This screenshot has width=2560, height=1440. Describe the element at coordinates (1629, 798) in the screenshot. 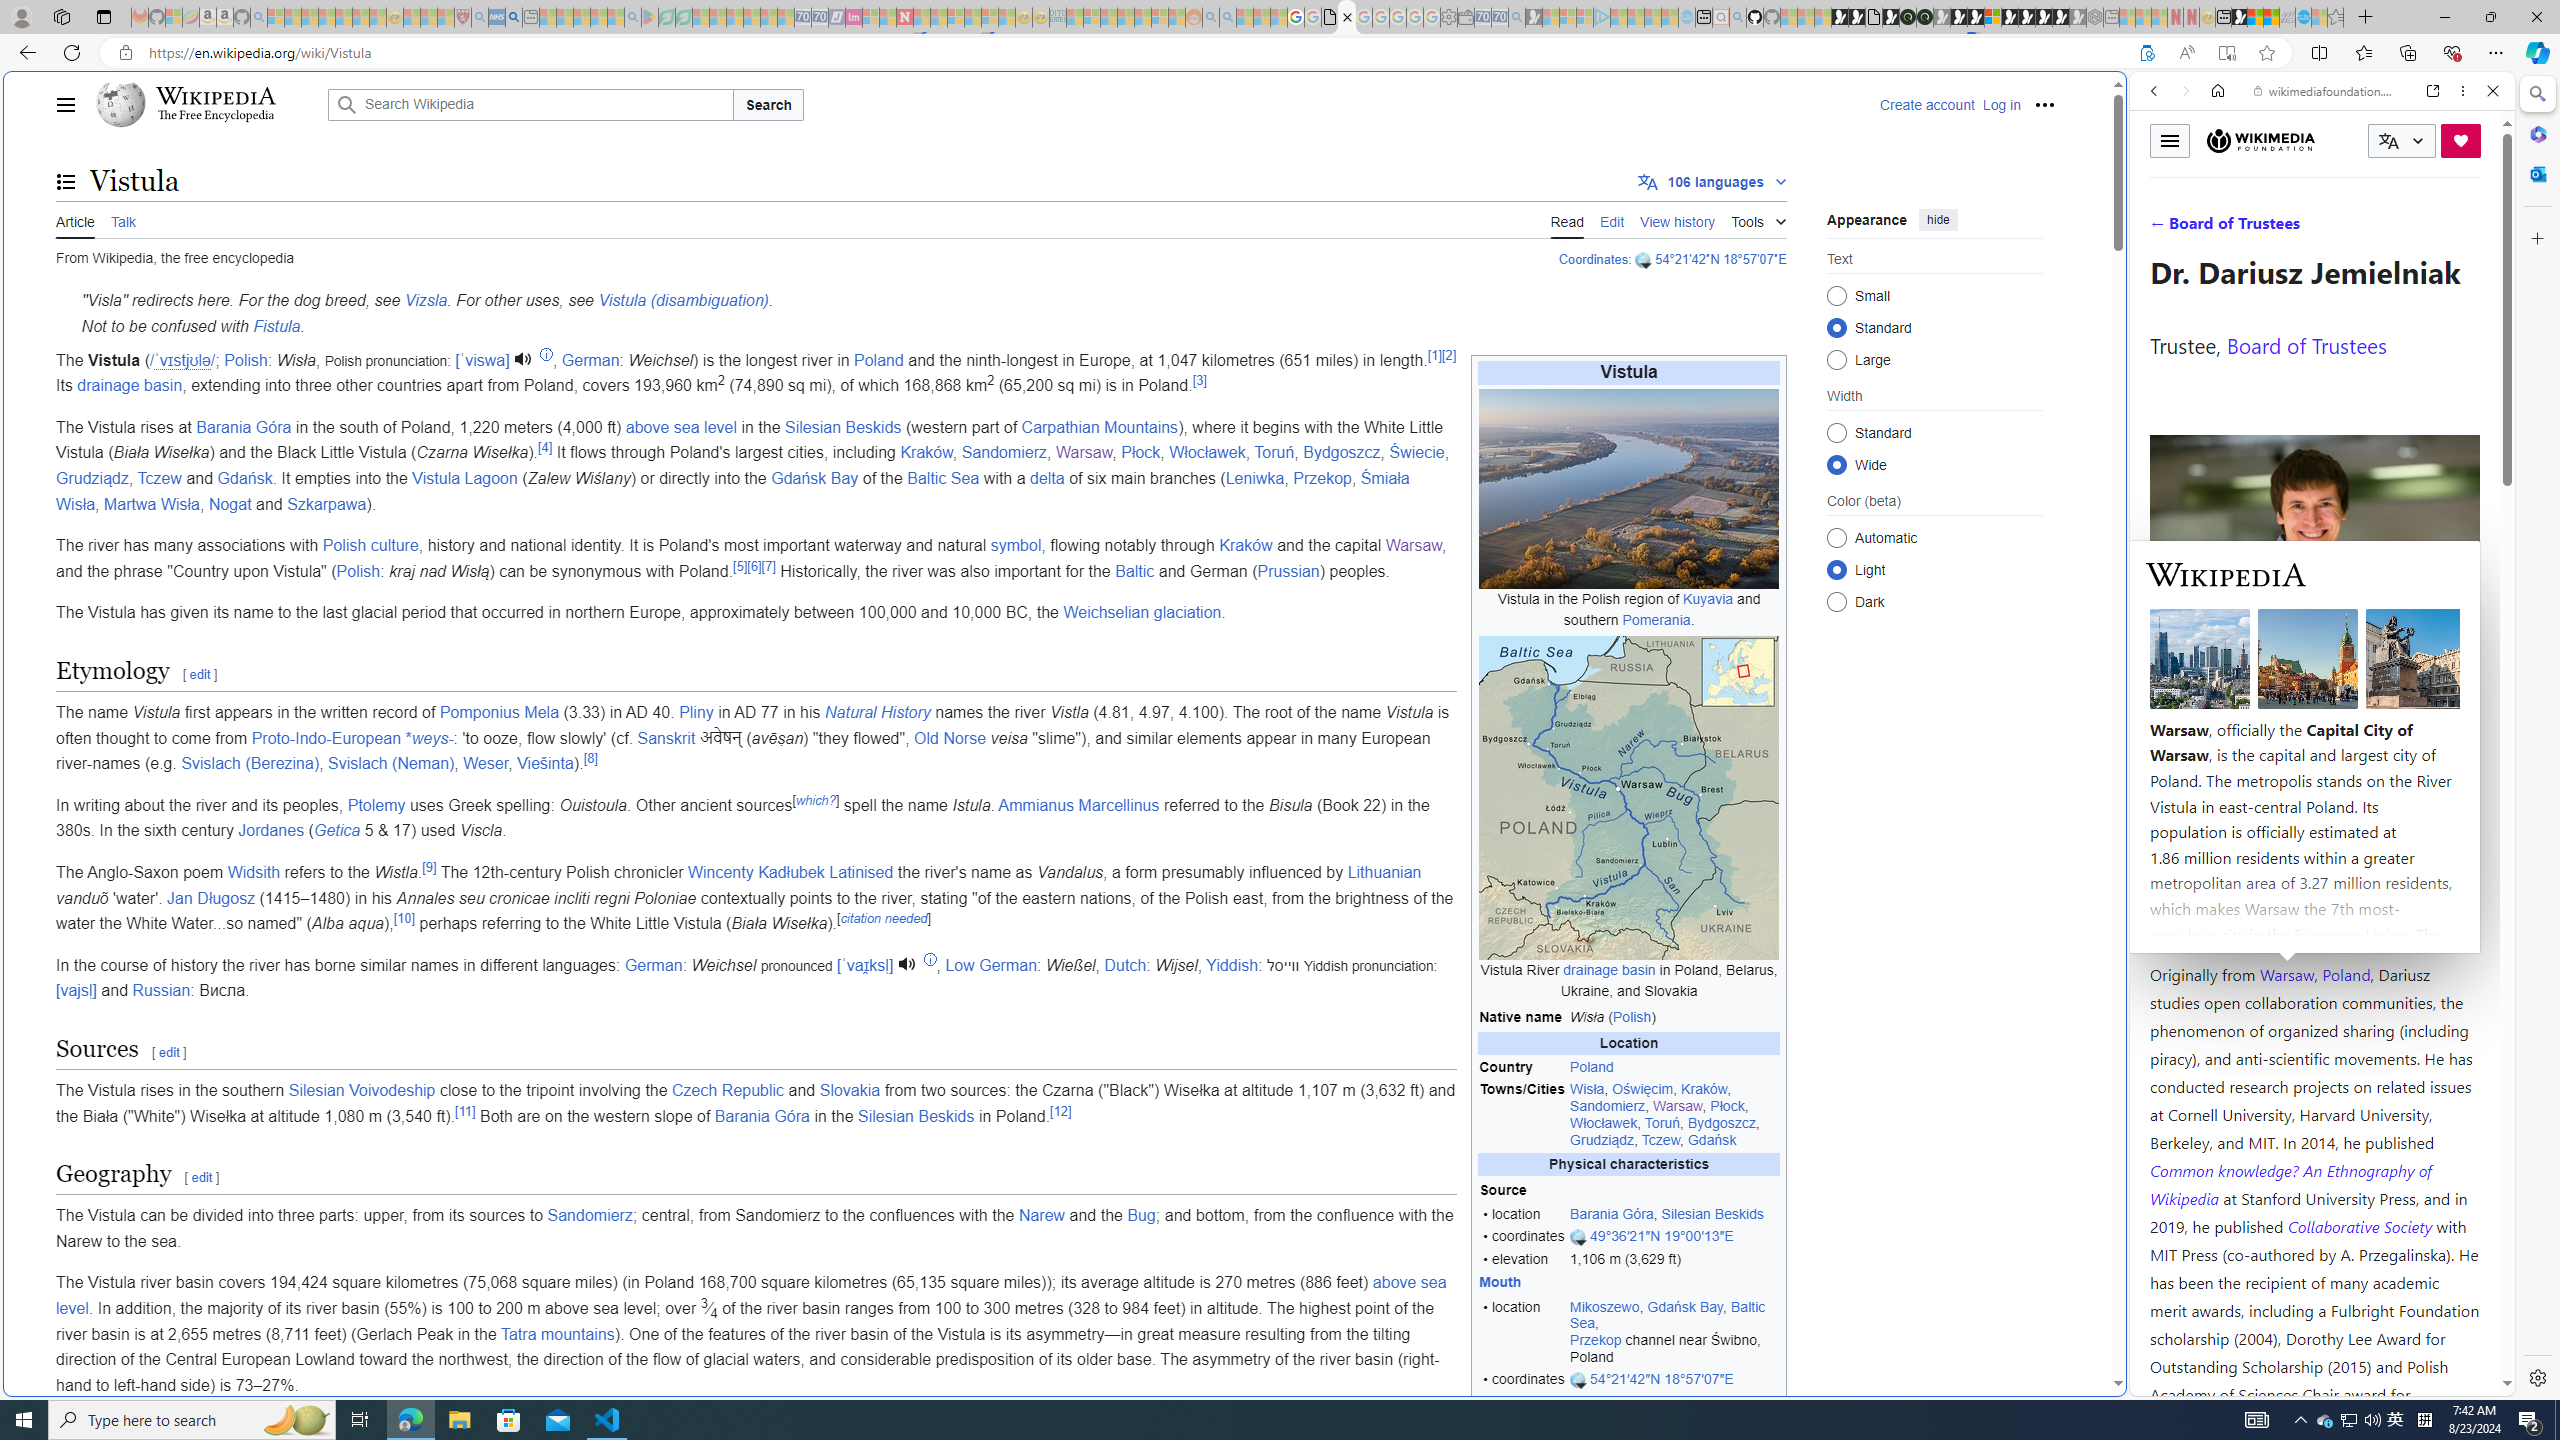

I see `Class: mw-file-description` at that location.